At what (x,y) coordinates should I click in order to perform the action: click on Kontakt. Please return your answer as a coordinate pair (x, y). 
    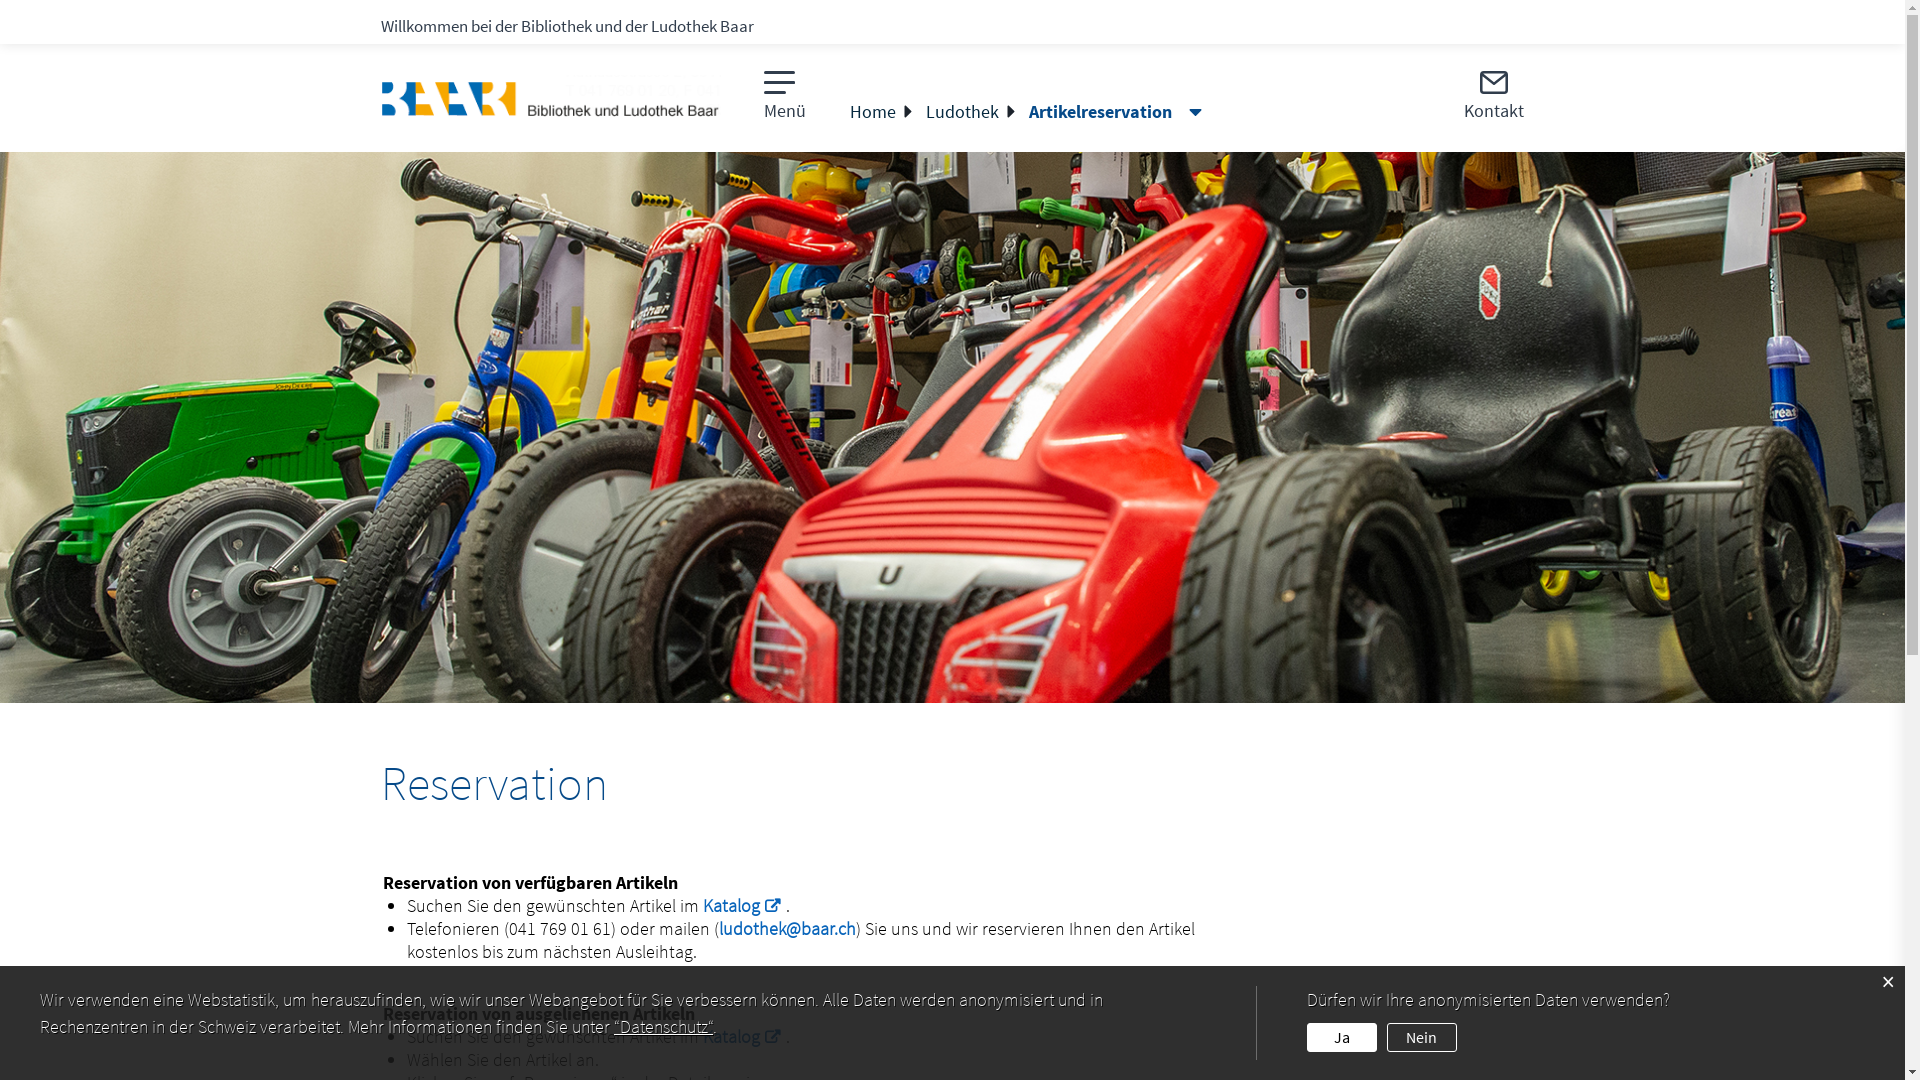
    Looking at the image, I should click on (1494, 96).